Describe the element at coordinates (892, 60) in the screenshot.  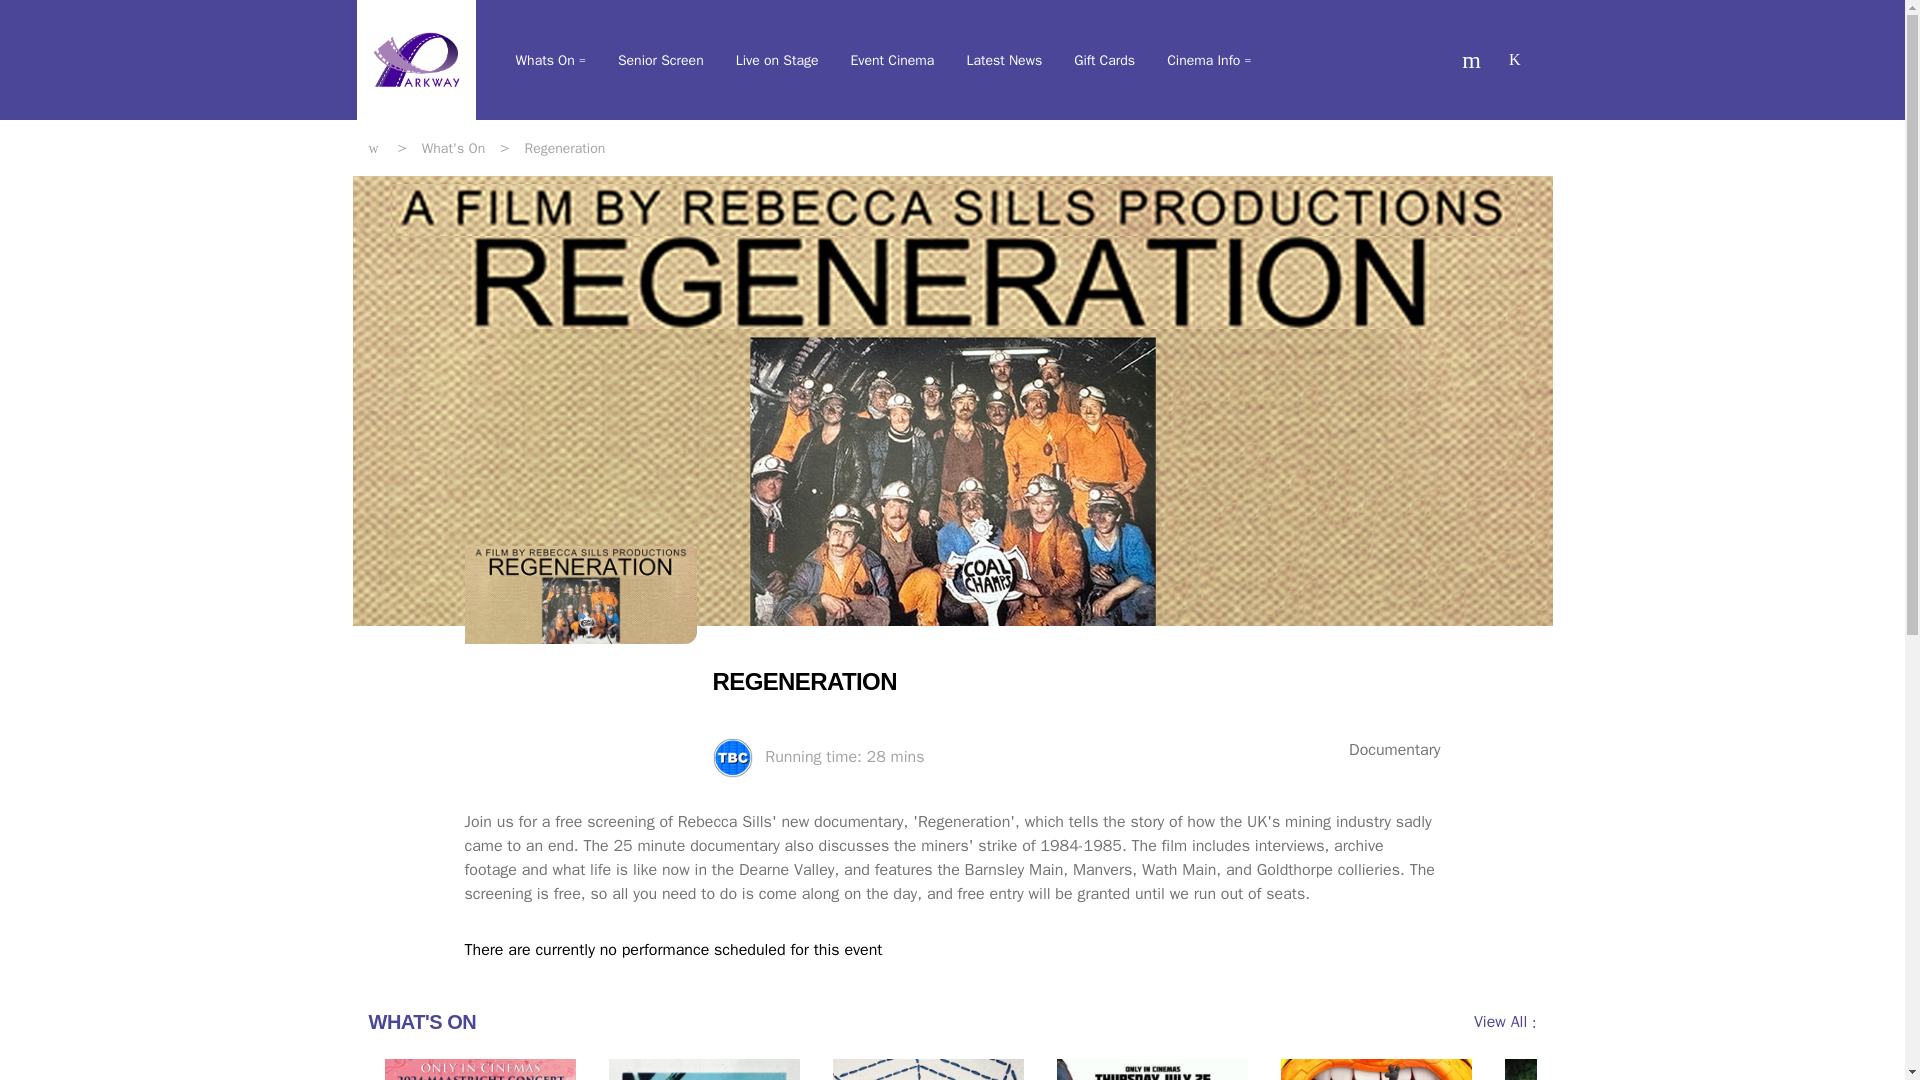
I see `Event Cinema` at that location.